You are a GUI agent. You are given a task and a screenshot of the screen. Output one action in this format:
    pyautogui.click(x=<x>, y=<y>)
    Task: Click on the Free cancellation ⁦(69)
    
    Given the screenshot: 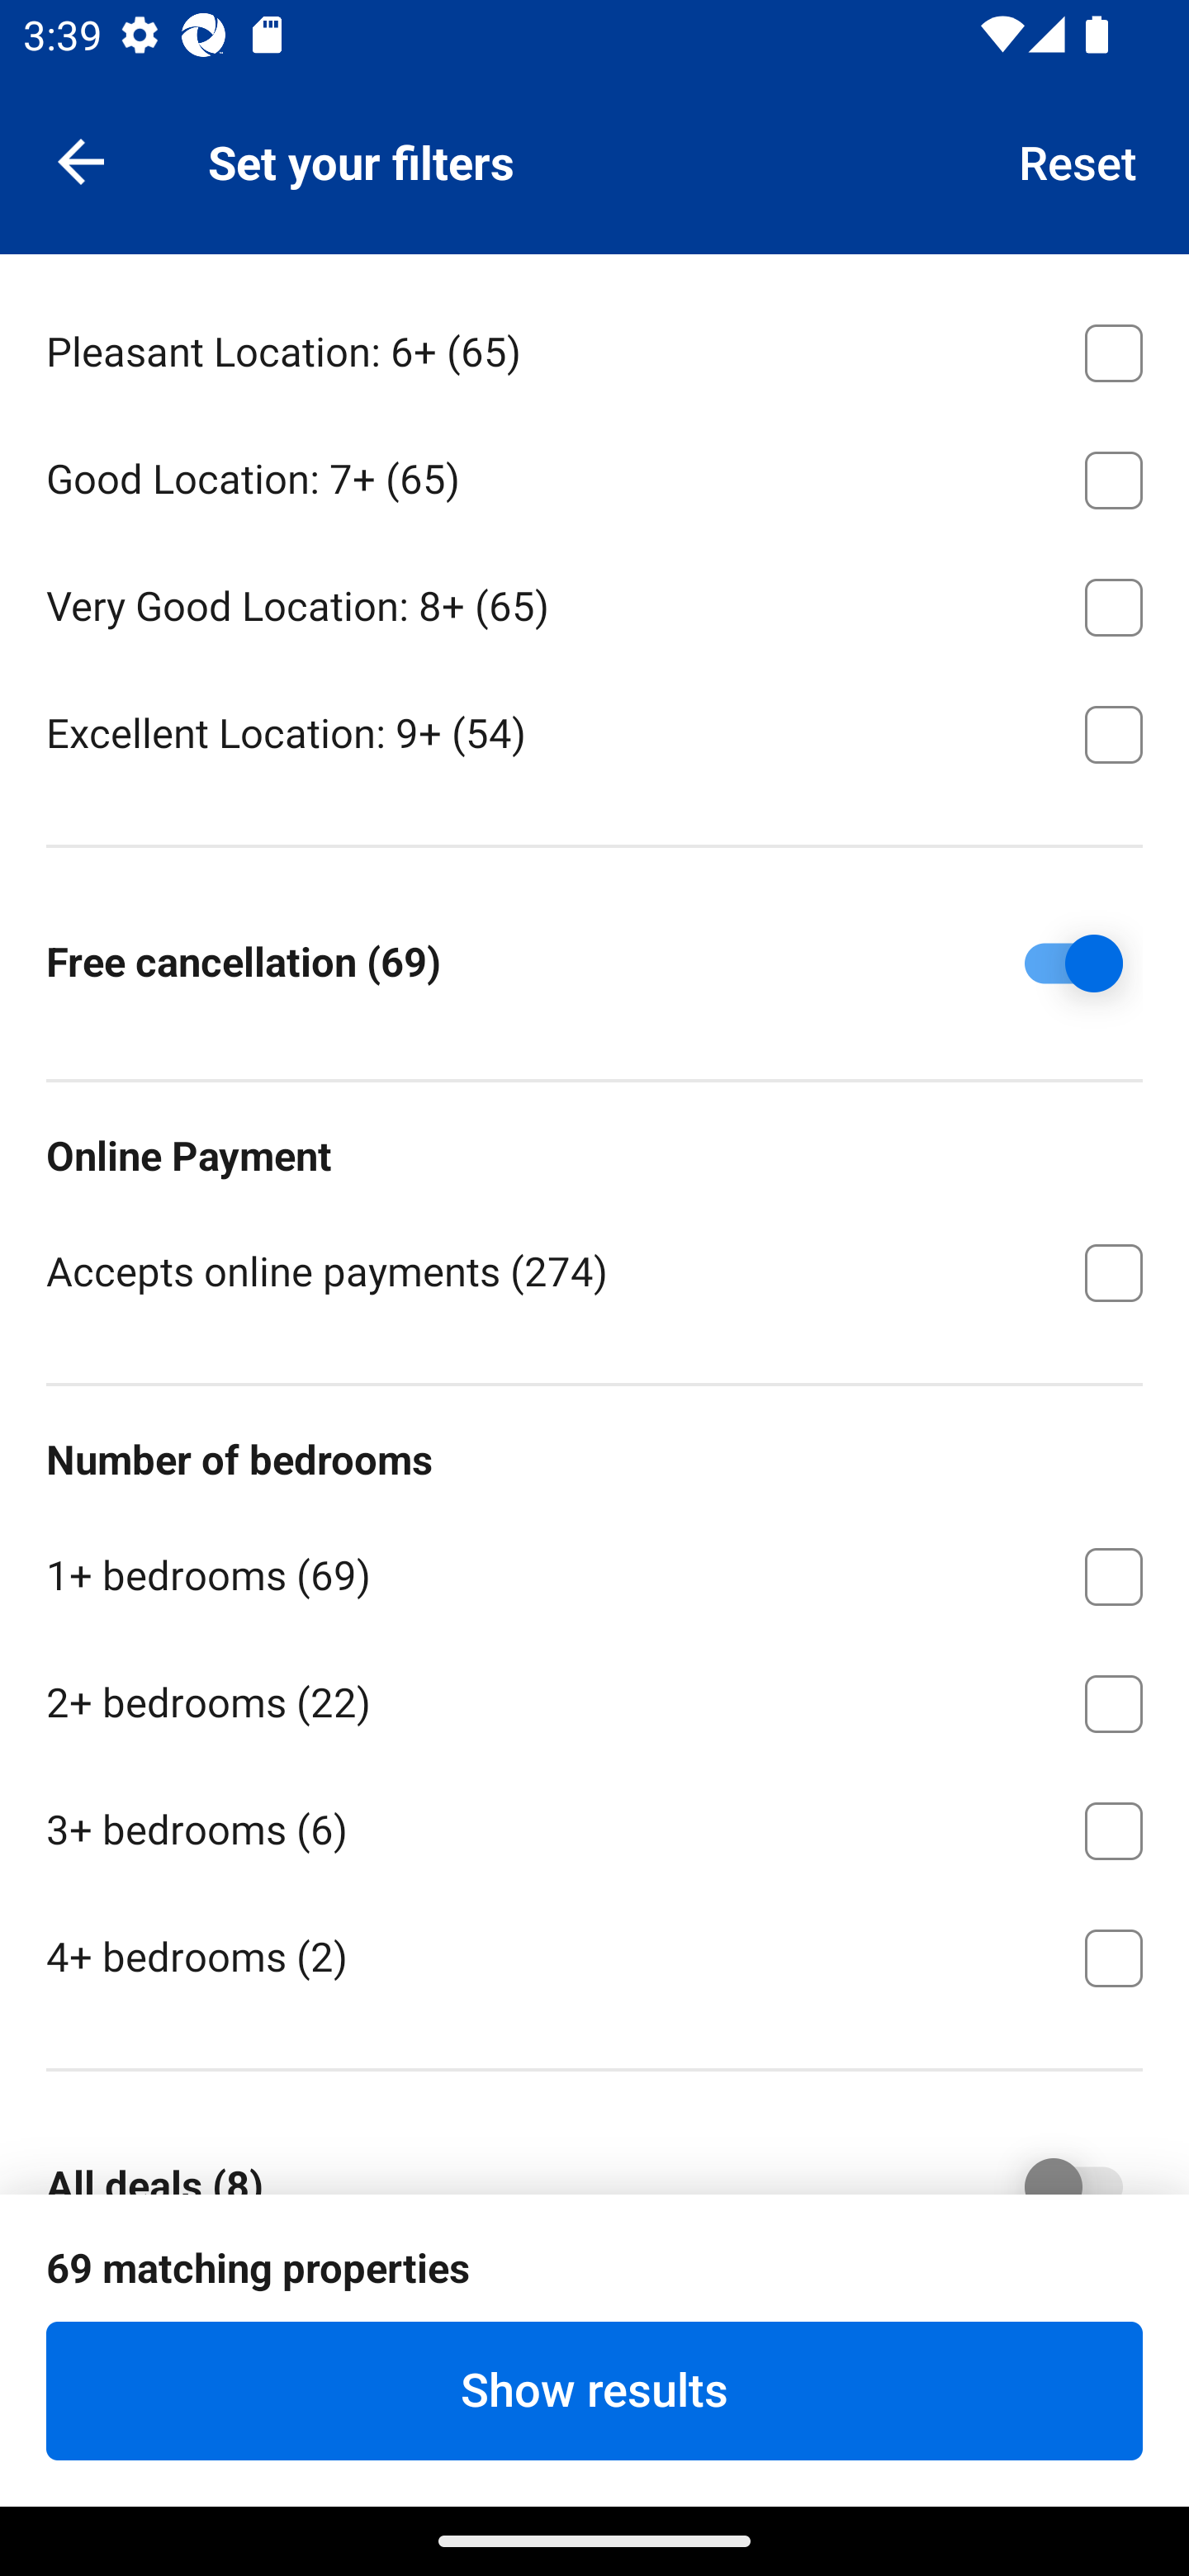 What is the action you would take?
    pyautogui.click(x=1050, y=963)
    